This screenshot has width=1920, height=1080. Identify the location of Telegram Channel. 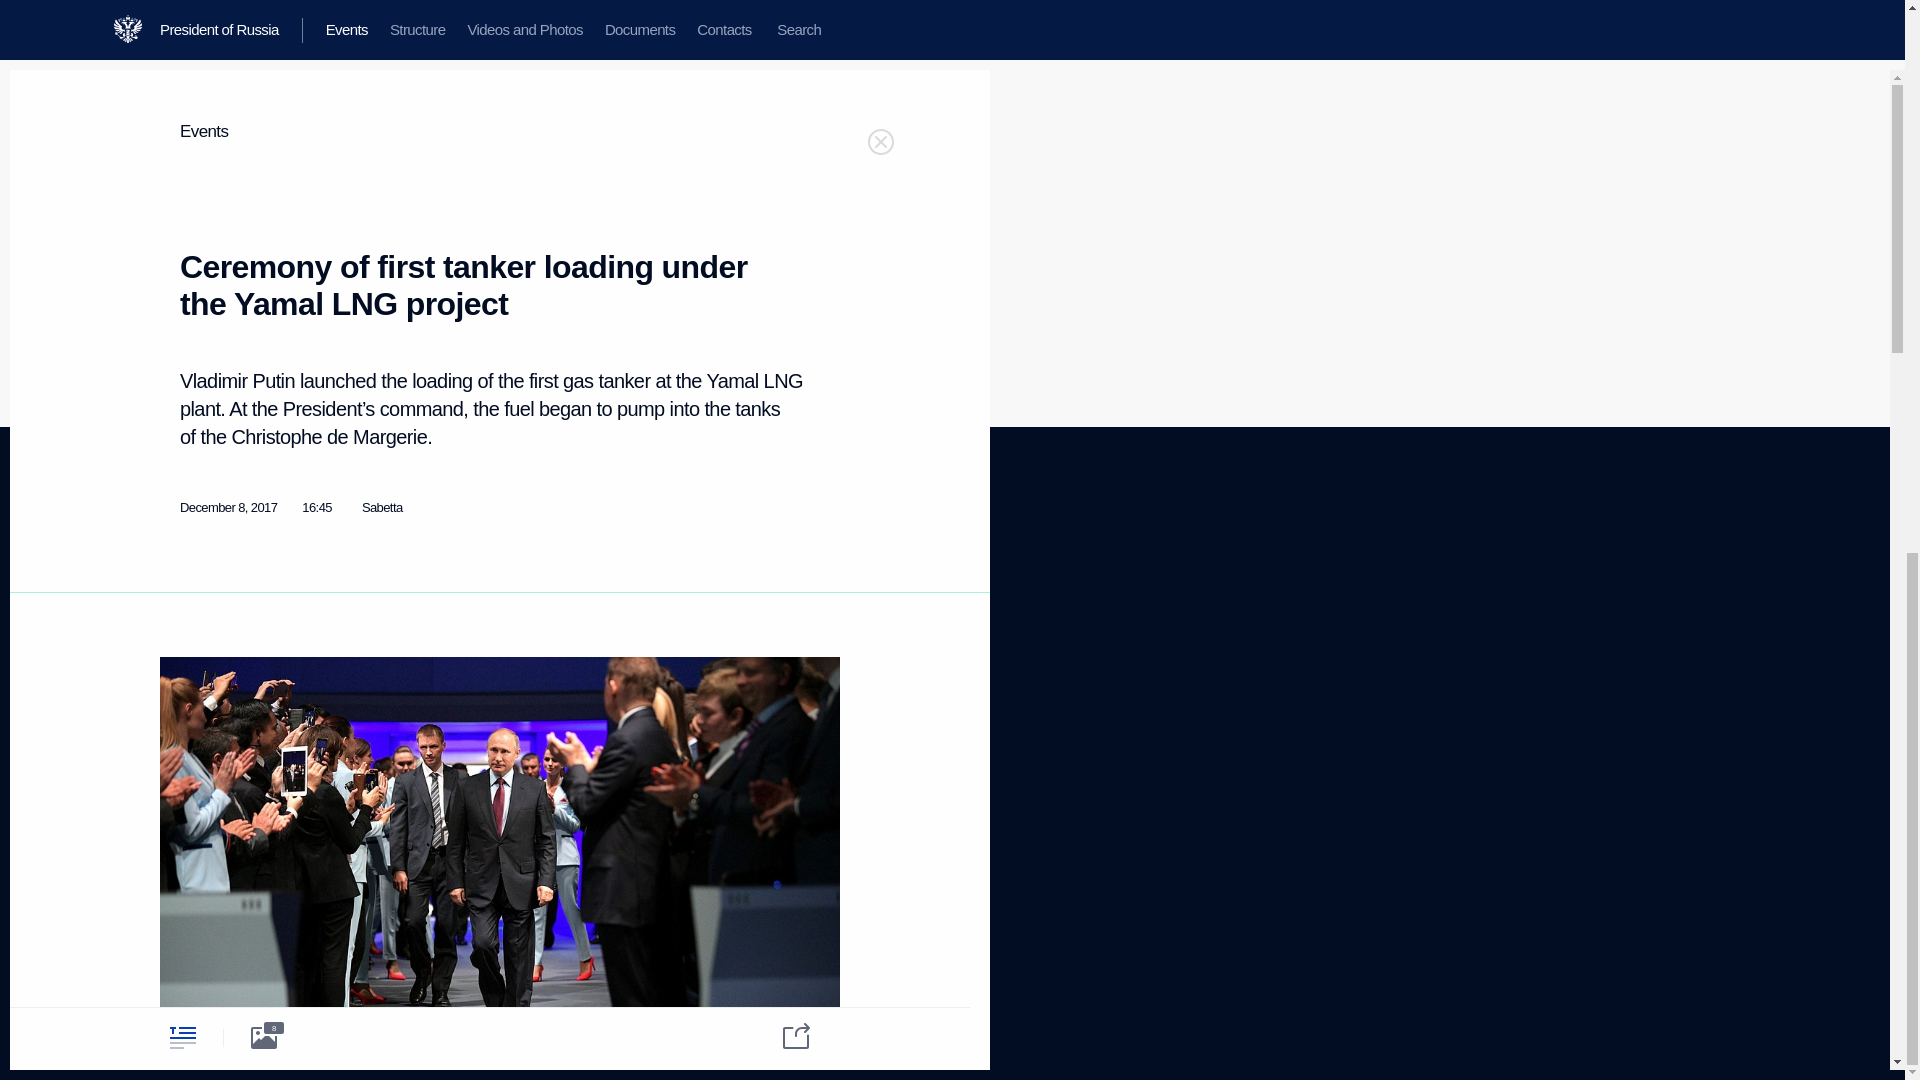
(419, 590).